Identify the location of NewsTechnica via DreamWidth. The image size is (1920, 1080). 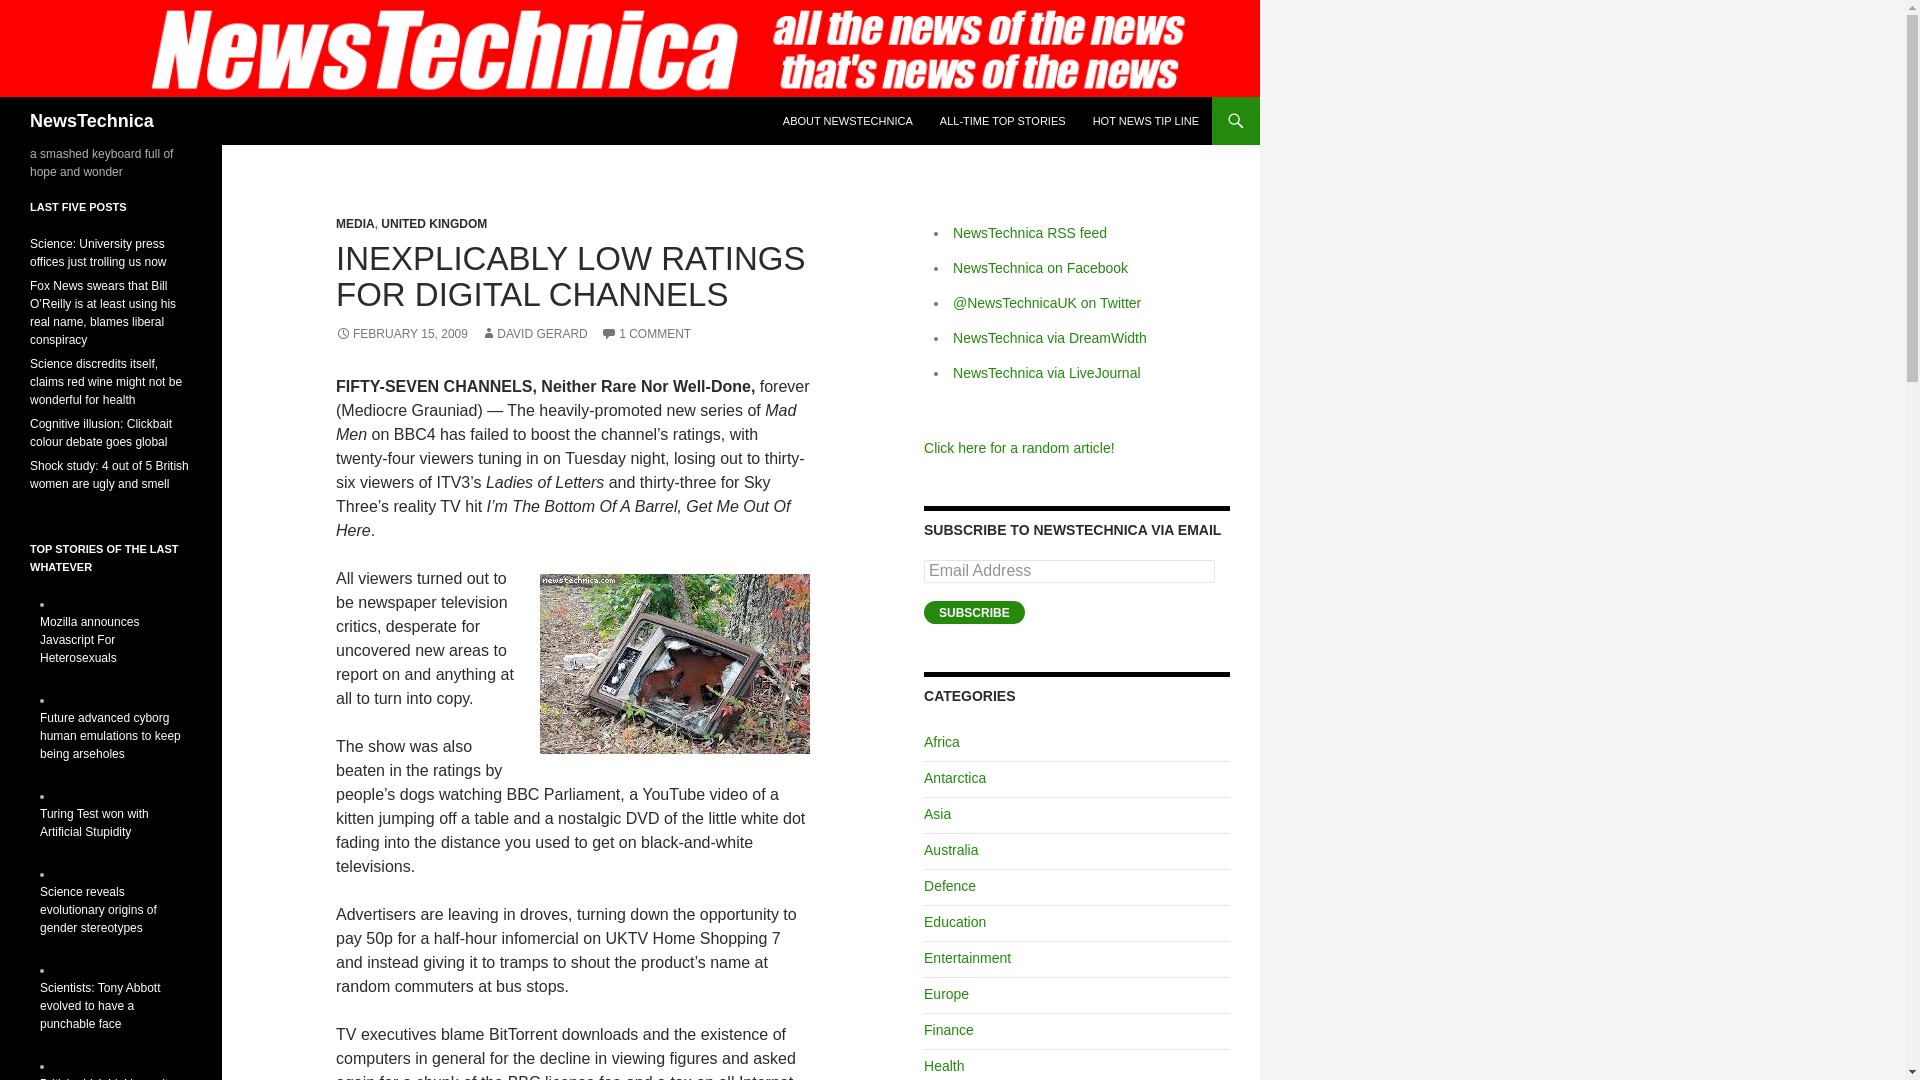
(1049, 338).